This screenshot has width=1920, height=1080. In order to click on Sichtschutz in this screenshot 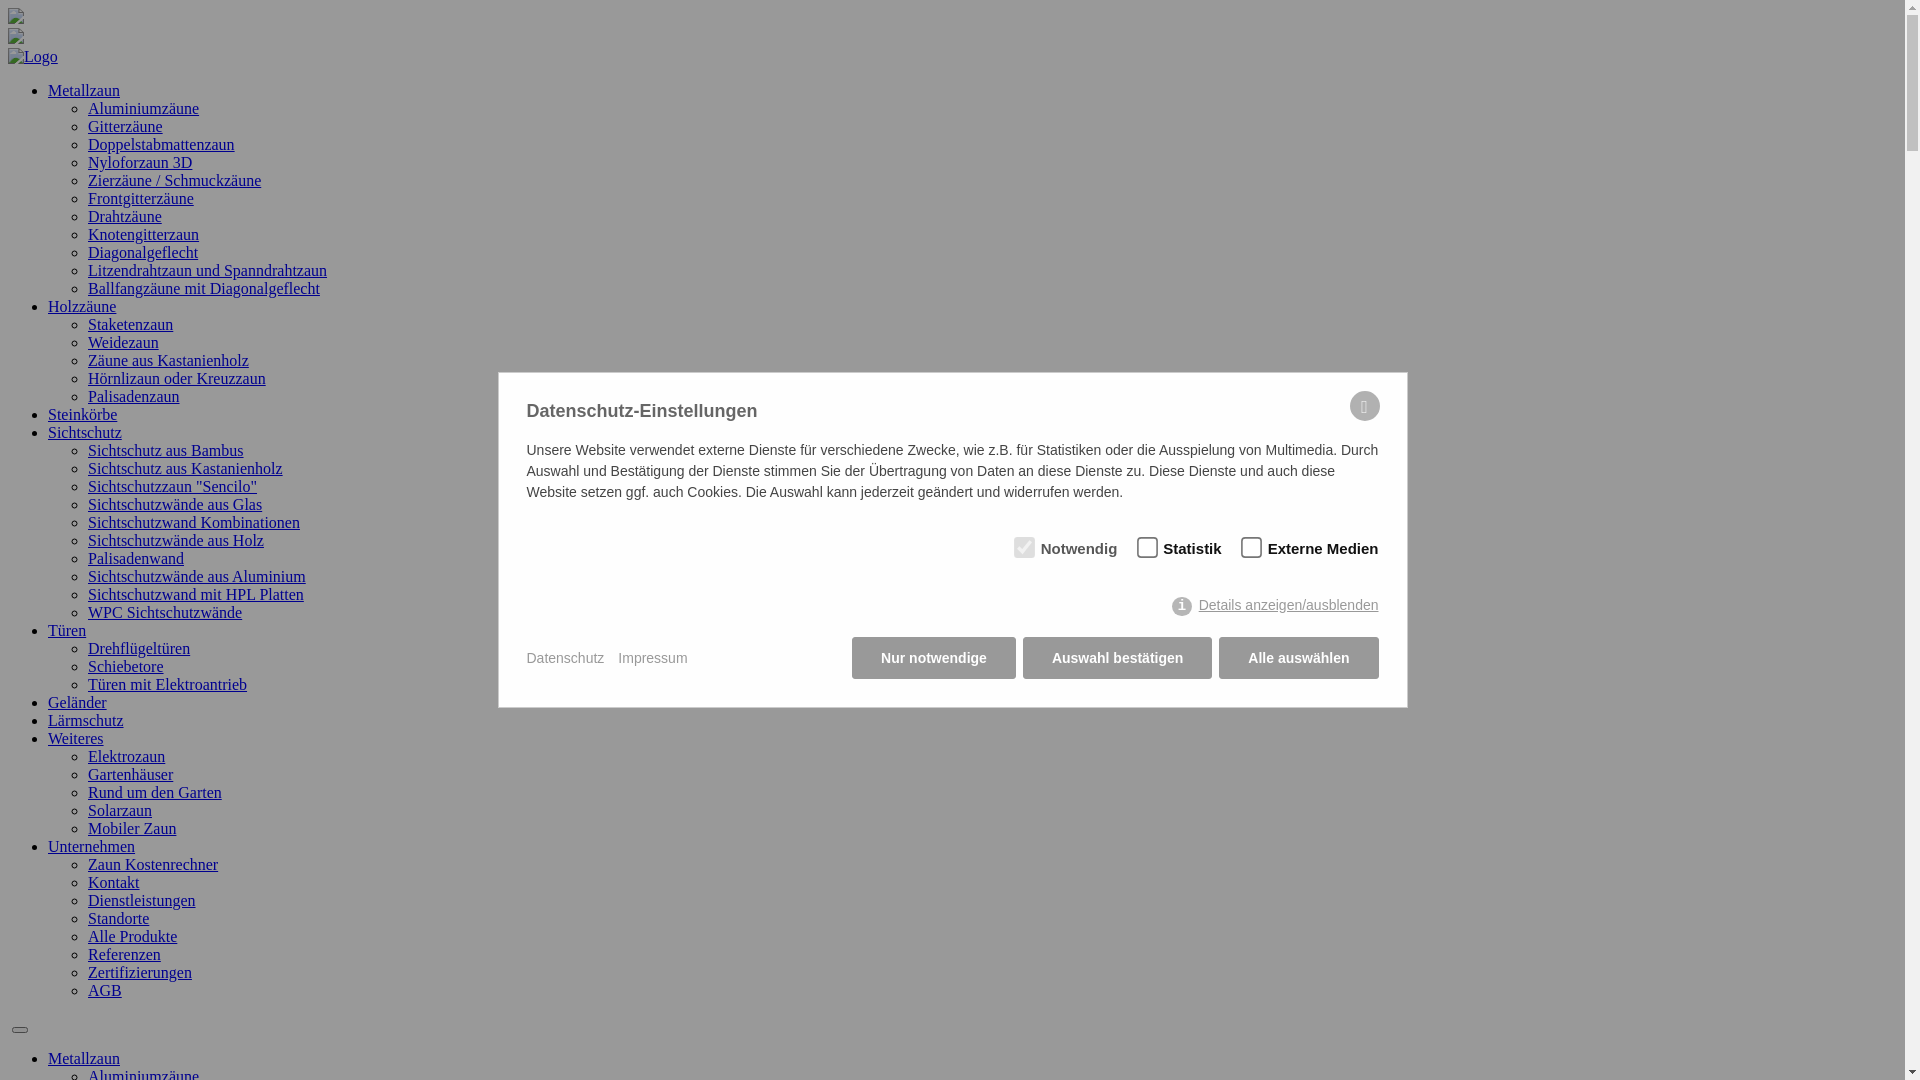, I will do `click(85, 432)`.